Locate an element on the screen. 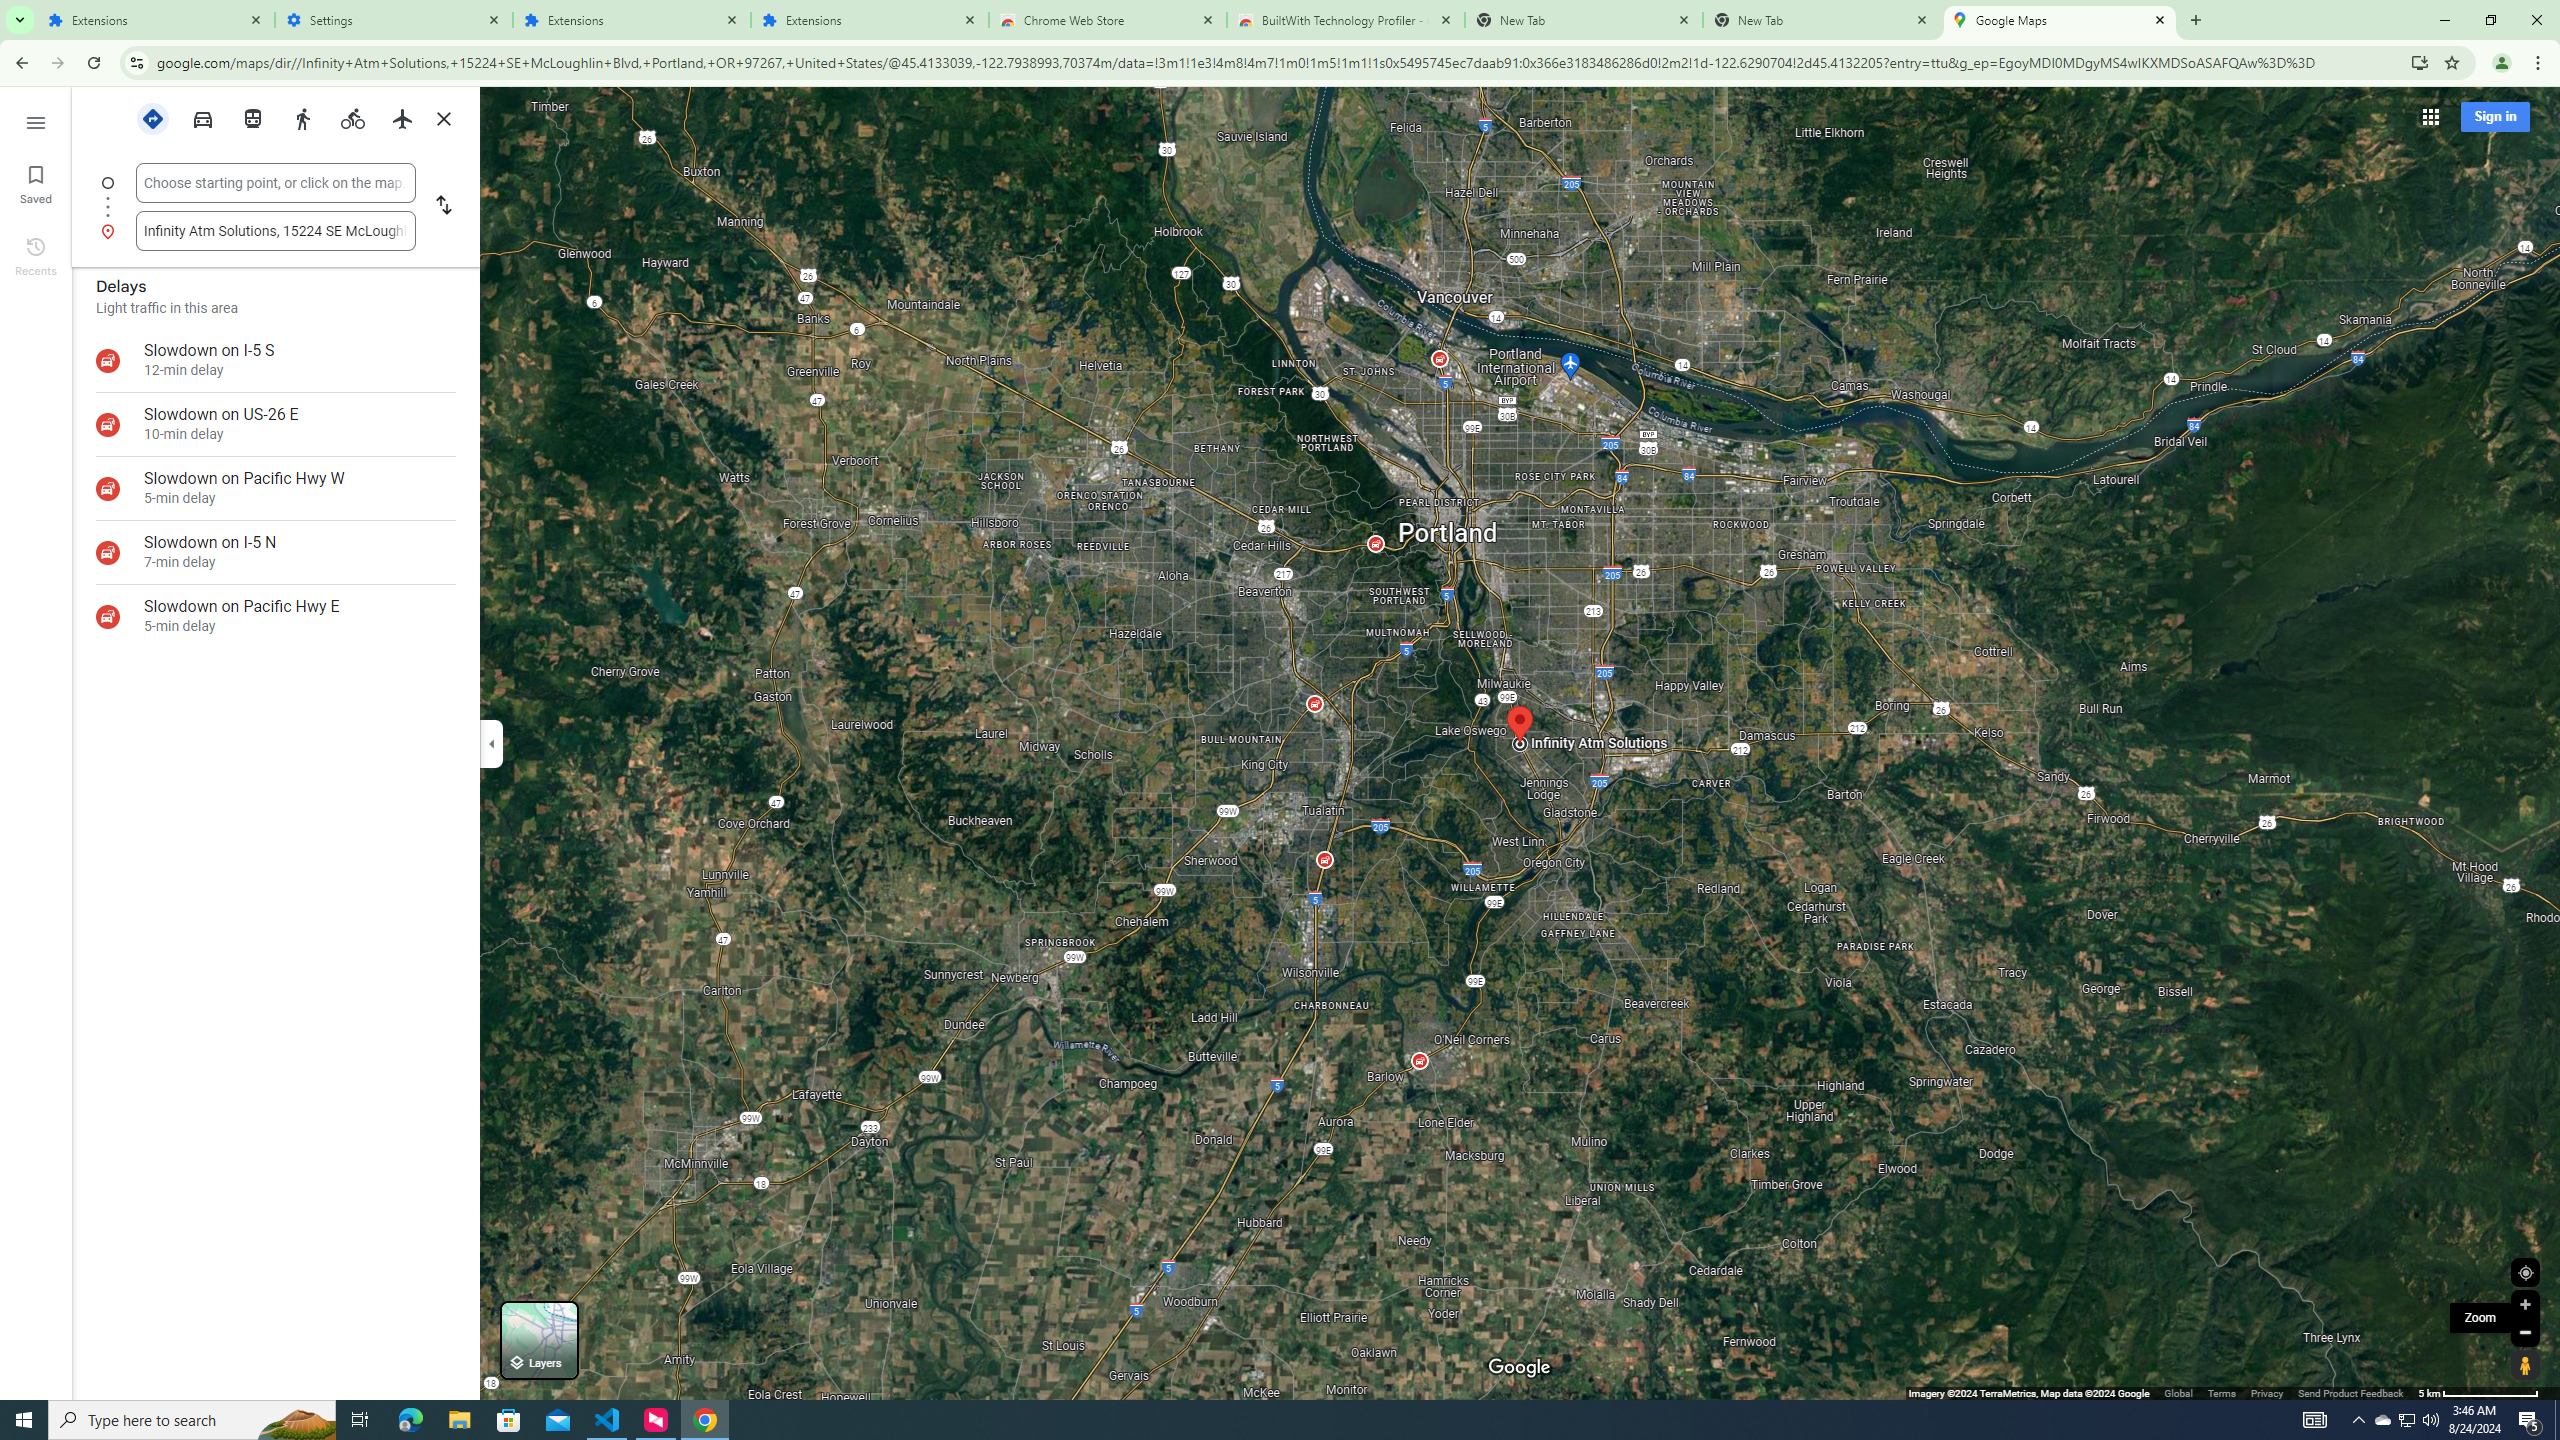 The image size is (2560, 1440). Google Maps is located at coordinates (2060, 20).